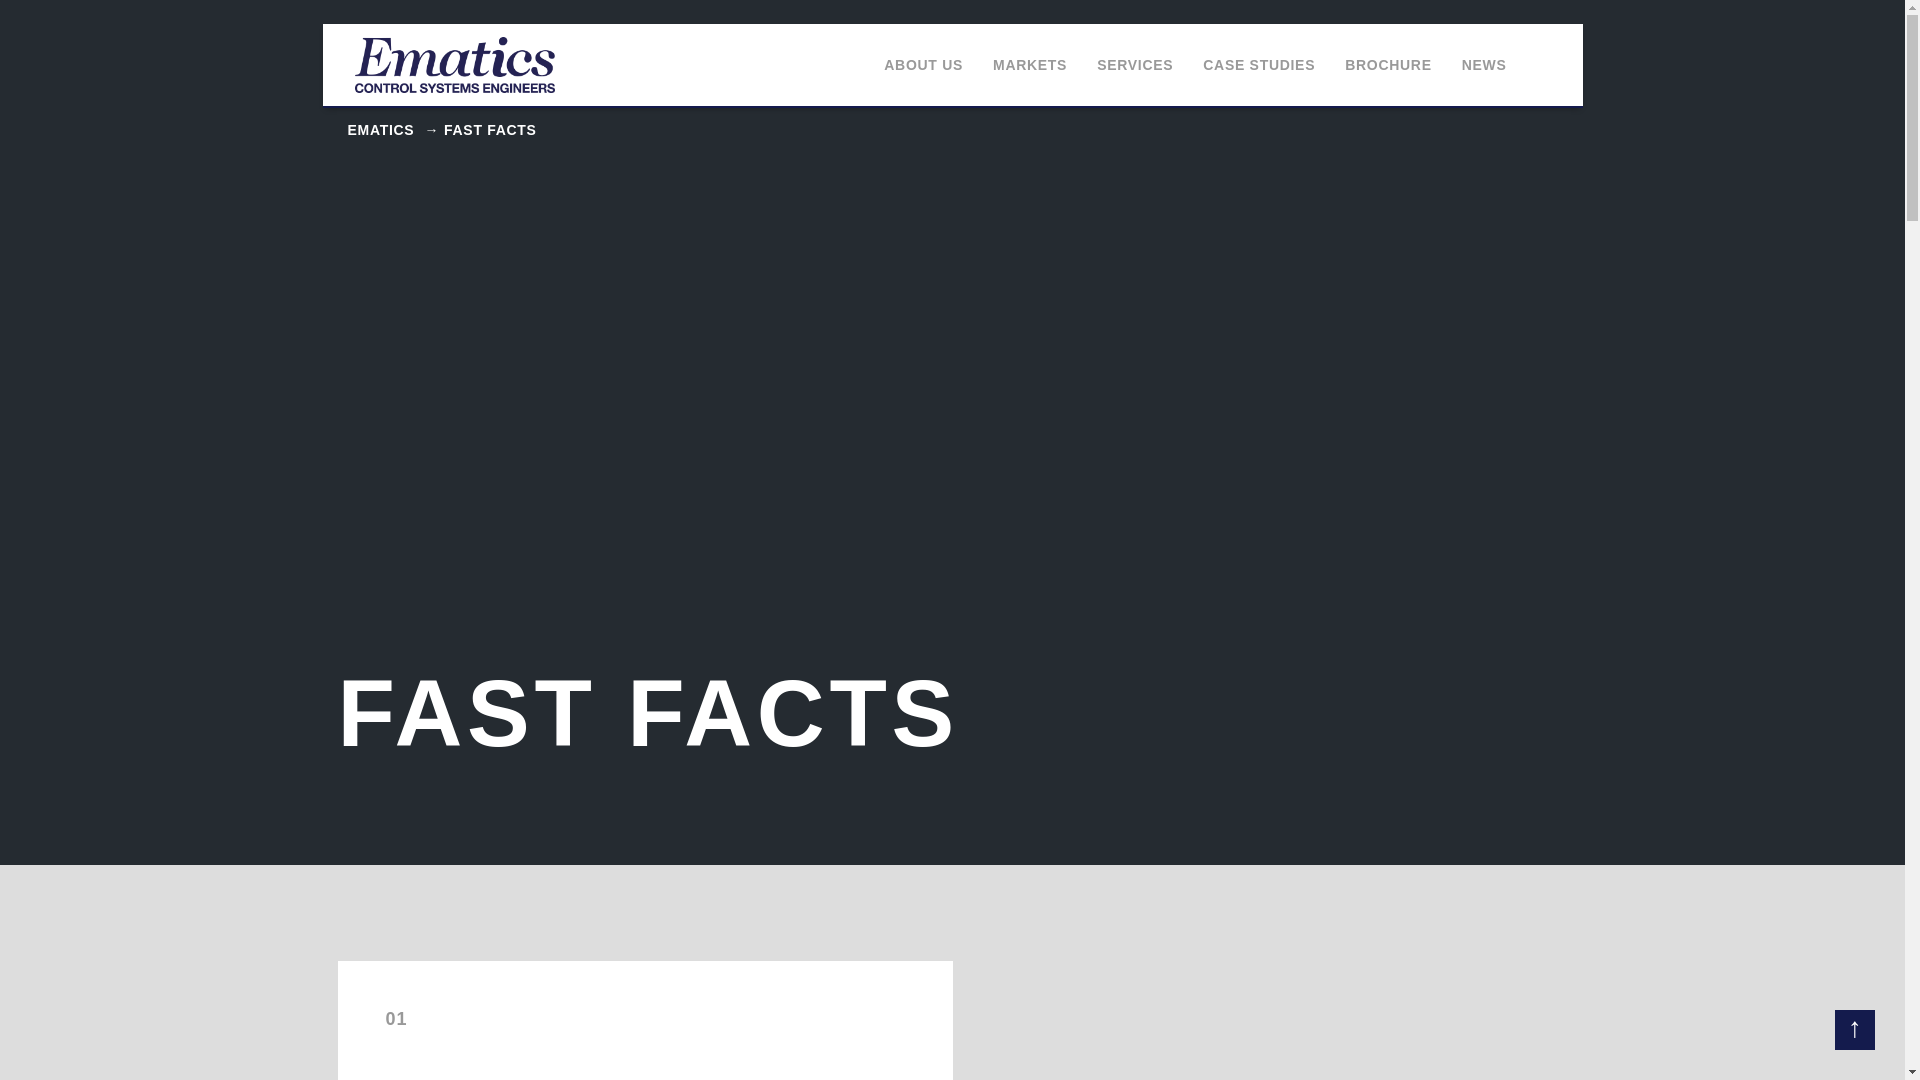 The width and height of the screenshot is (1920, 1080). Describe the element at coordinates (1030, 64) in the screenshot. I see `MARKETS` at that location.